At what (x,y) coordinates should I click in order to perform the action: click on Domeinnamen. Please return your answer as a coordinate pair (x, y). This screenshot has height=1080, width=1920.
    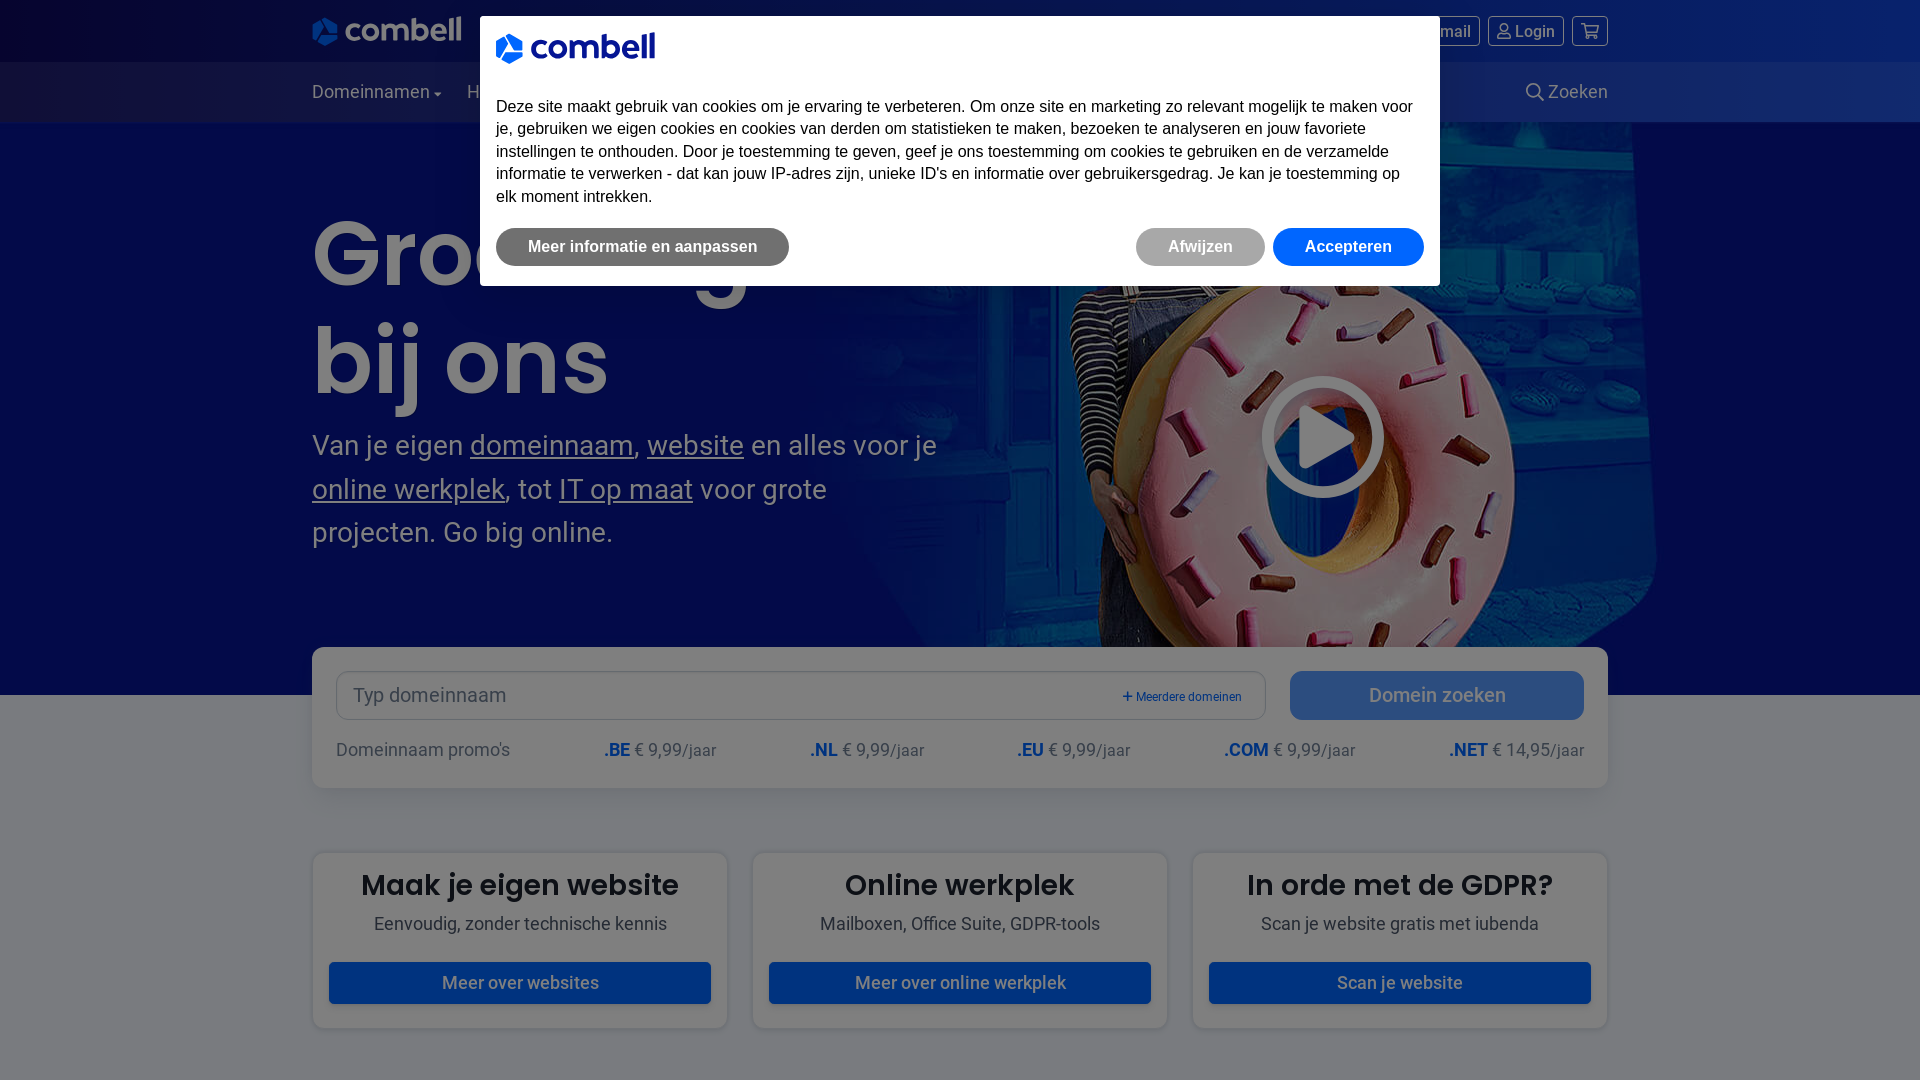
    Looking at the image, I should click on (383, 92).